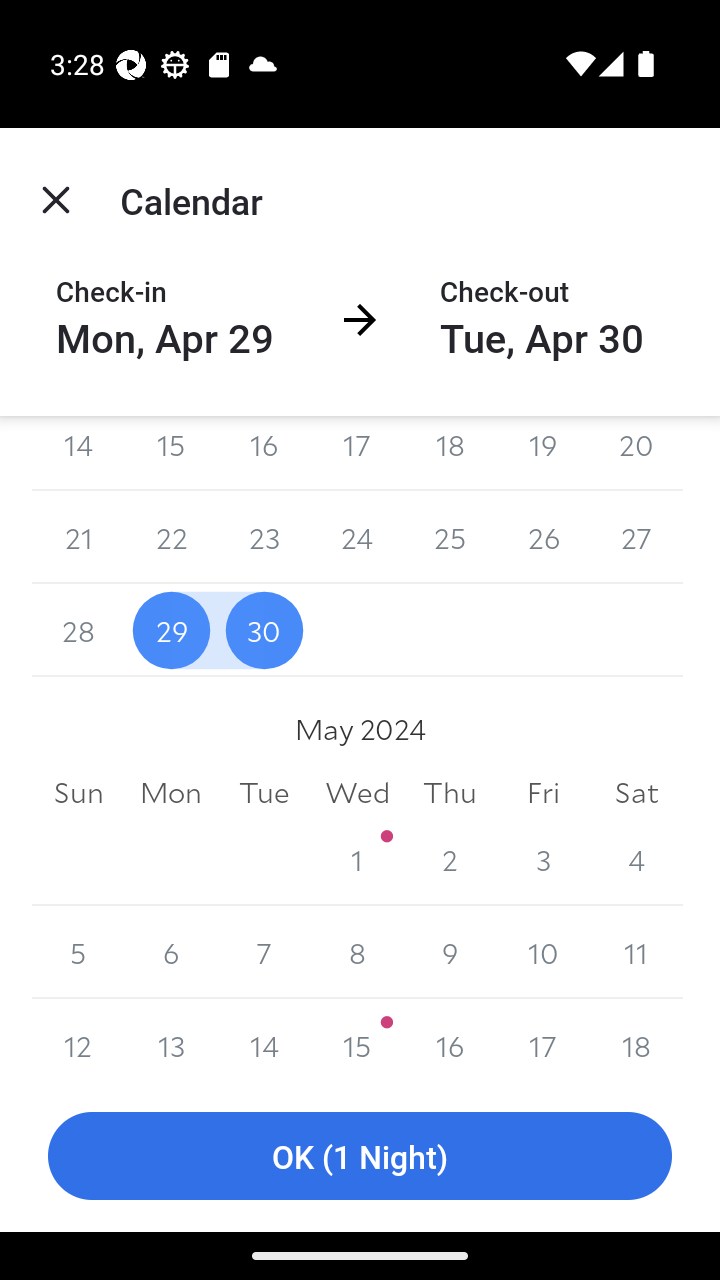  What do you see at coordinates (172, 537) in the screenshot?
I see `22 22 April 2024` at bounding box center [172, 537].